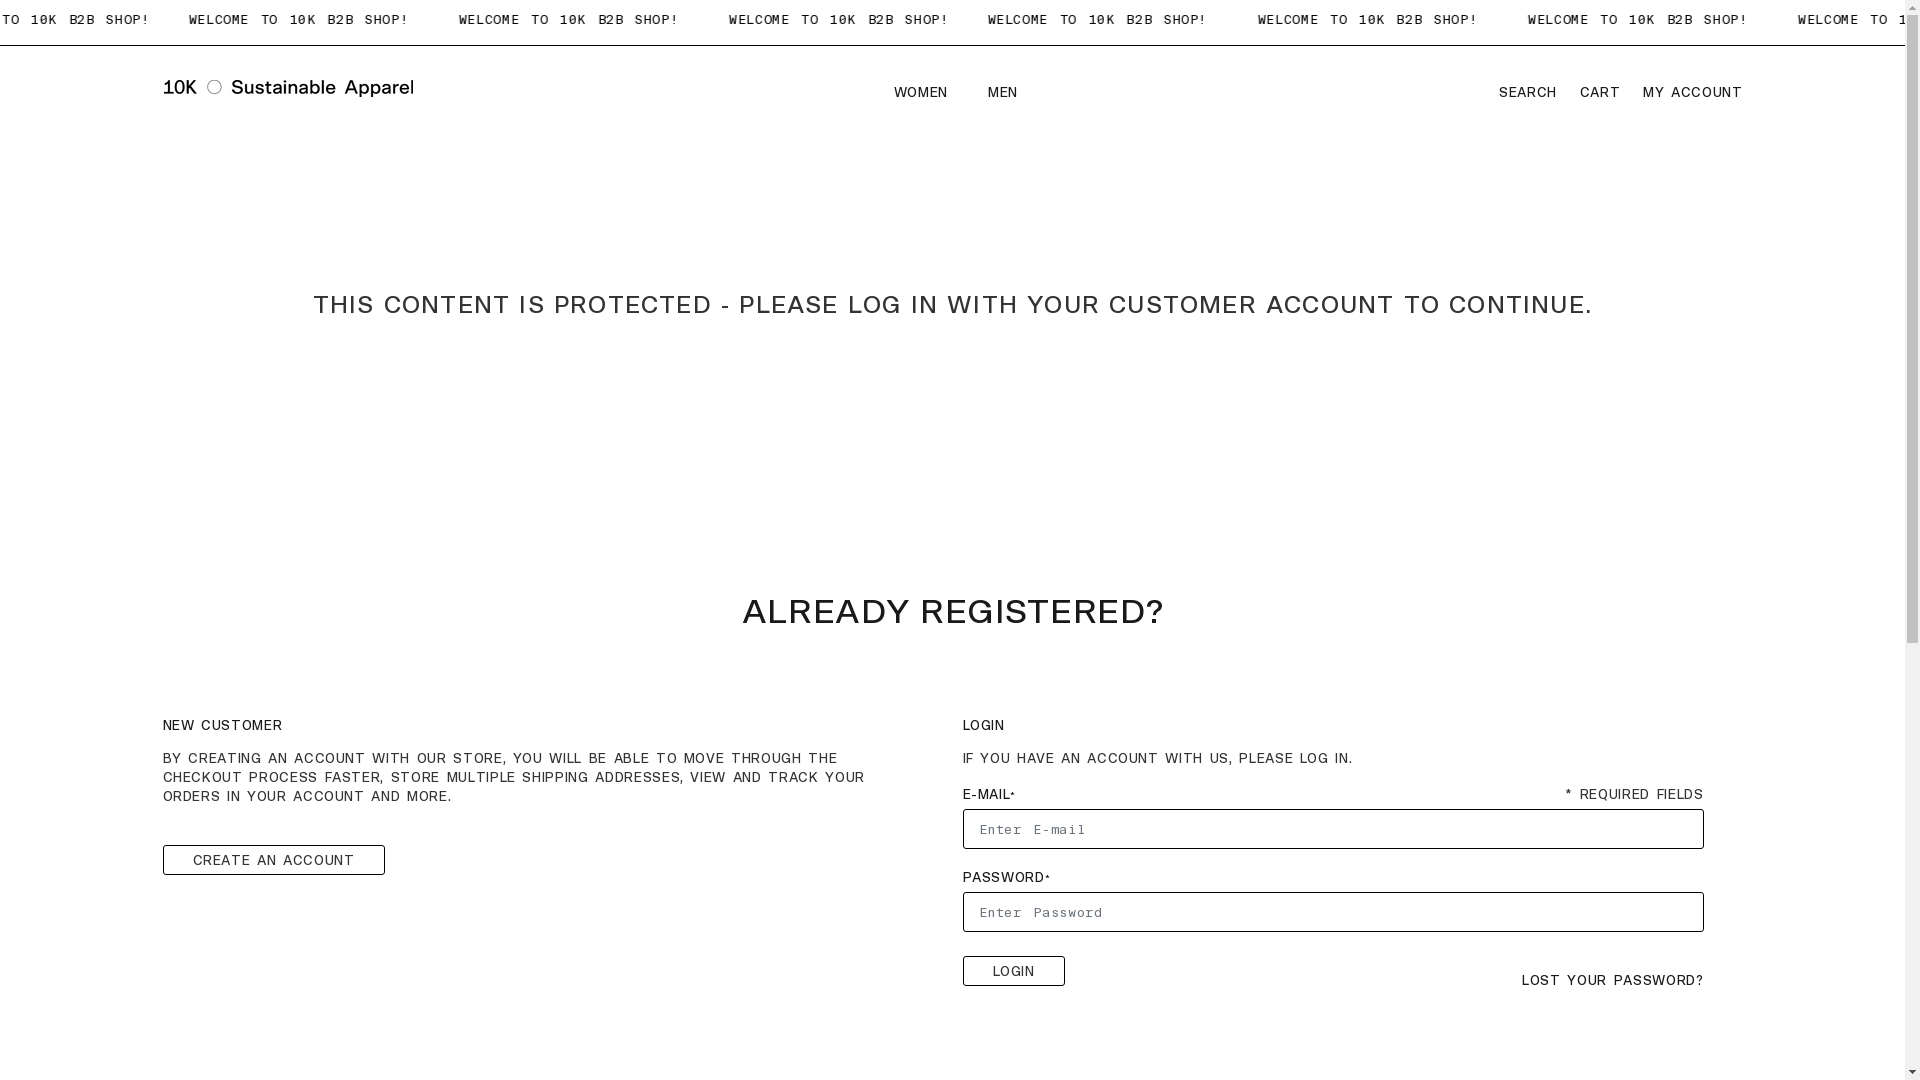 The image size is (1920, 1080). I want to click on LOST YOUR PASSWORD?, so click(1612, 982).